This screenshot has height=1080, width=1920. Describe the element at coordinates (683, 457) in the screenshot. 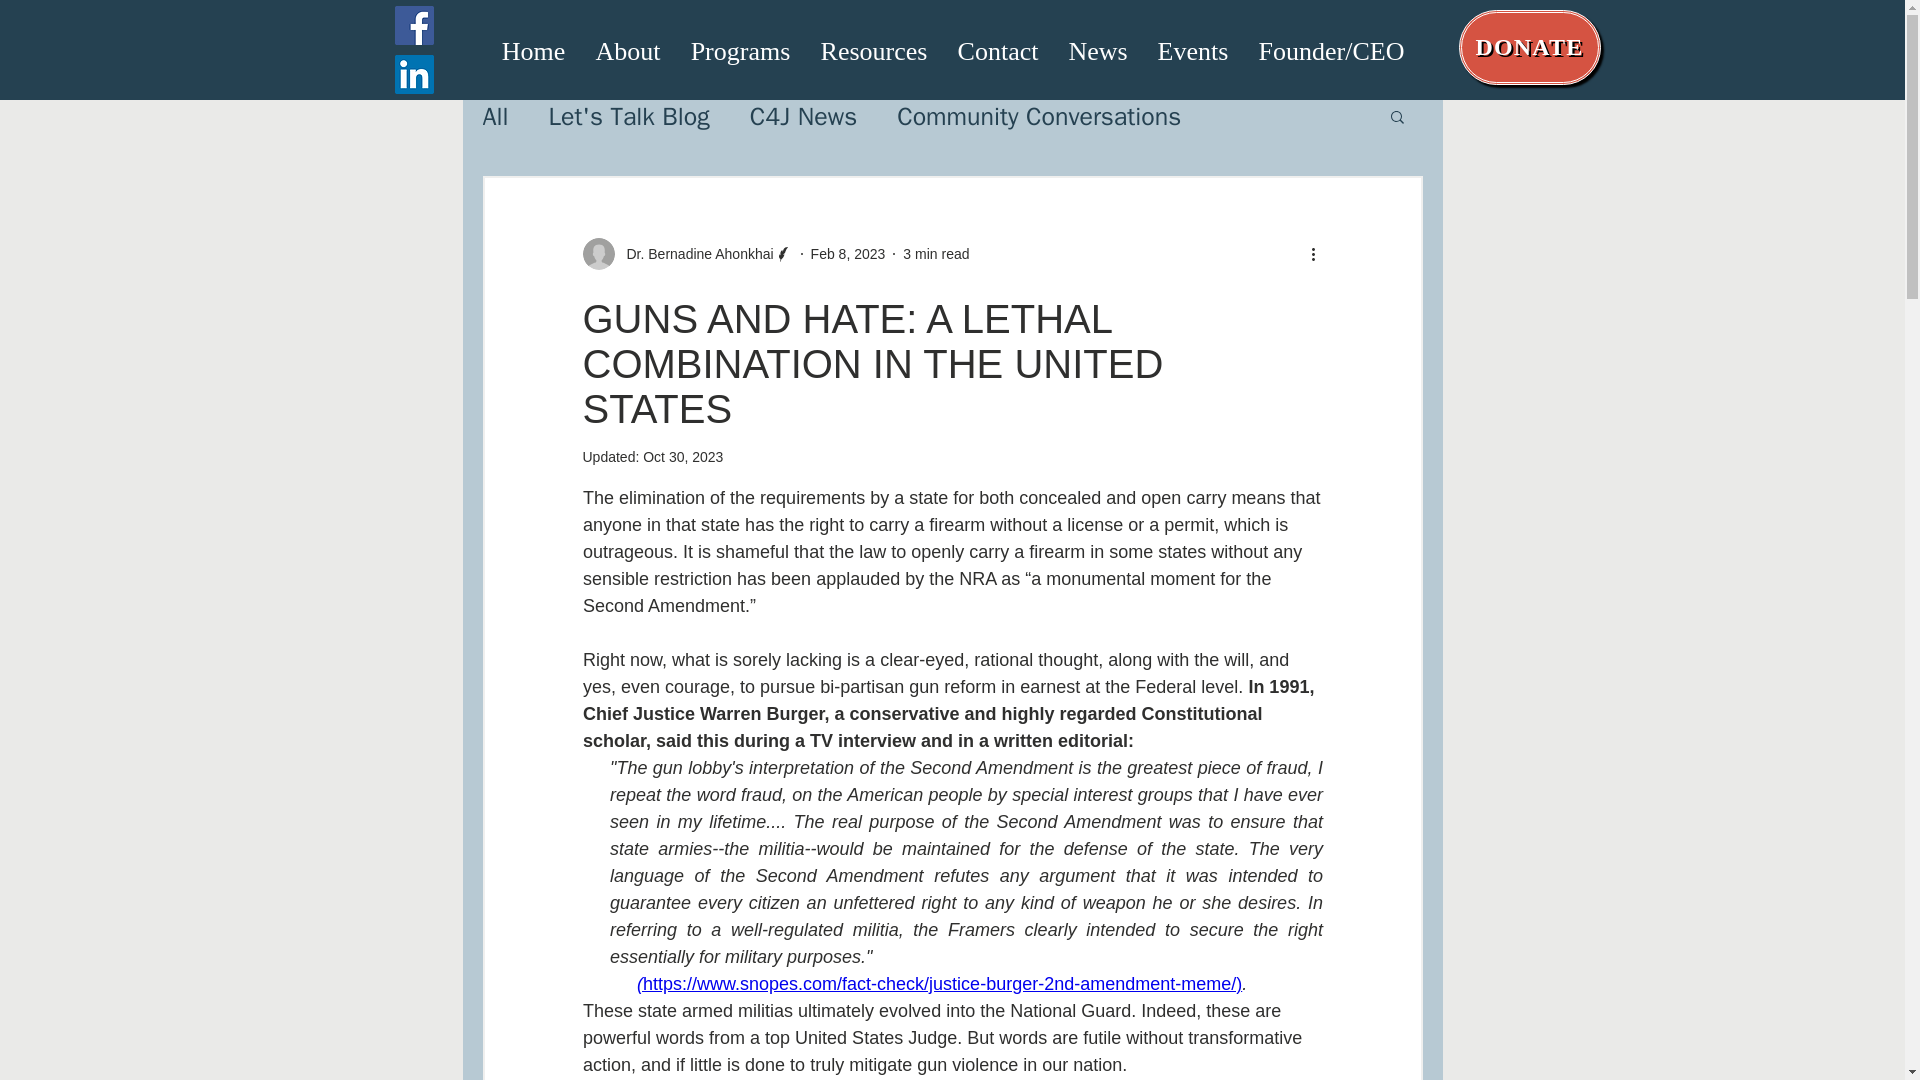

I see `Oct 30, 2023` at that location.